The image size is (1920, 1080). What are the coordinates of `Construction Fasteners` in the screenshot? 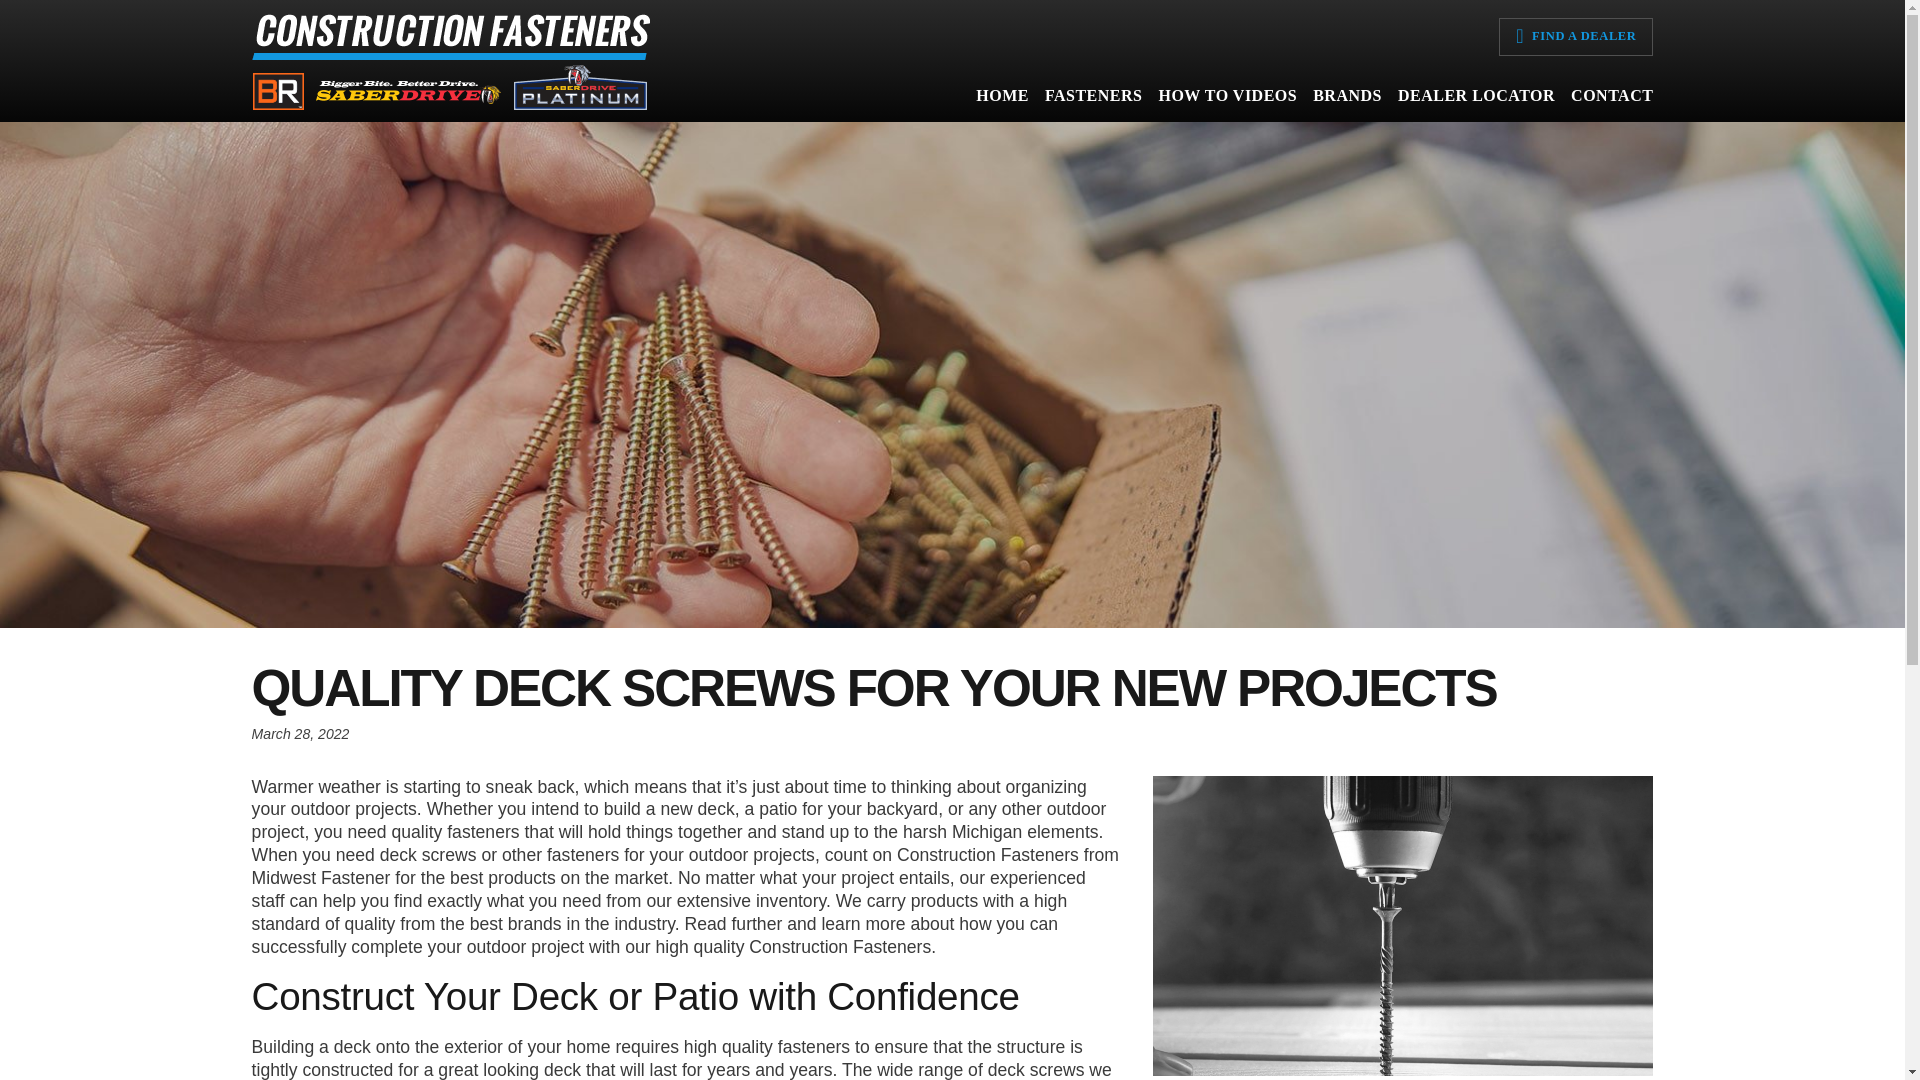 It's located at (452, 104).